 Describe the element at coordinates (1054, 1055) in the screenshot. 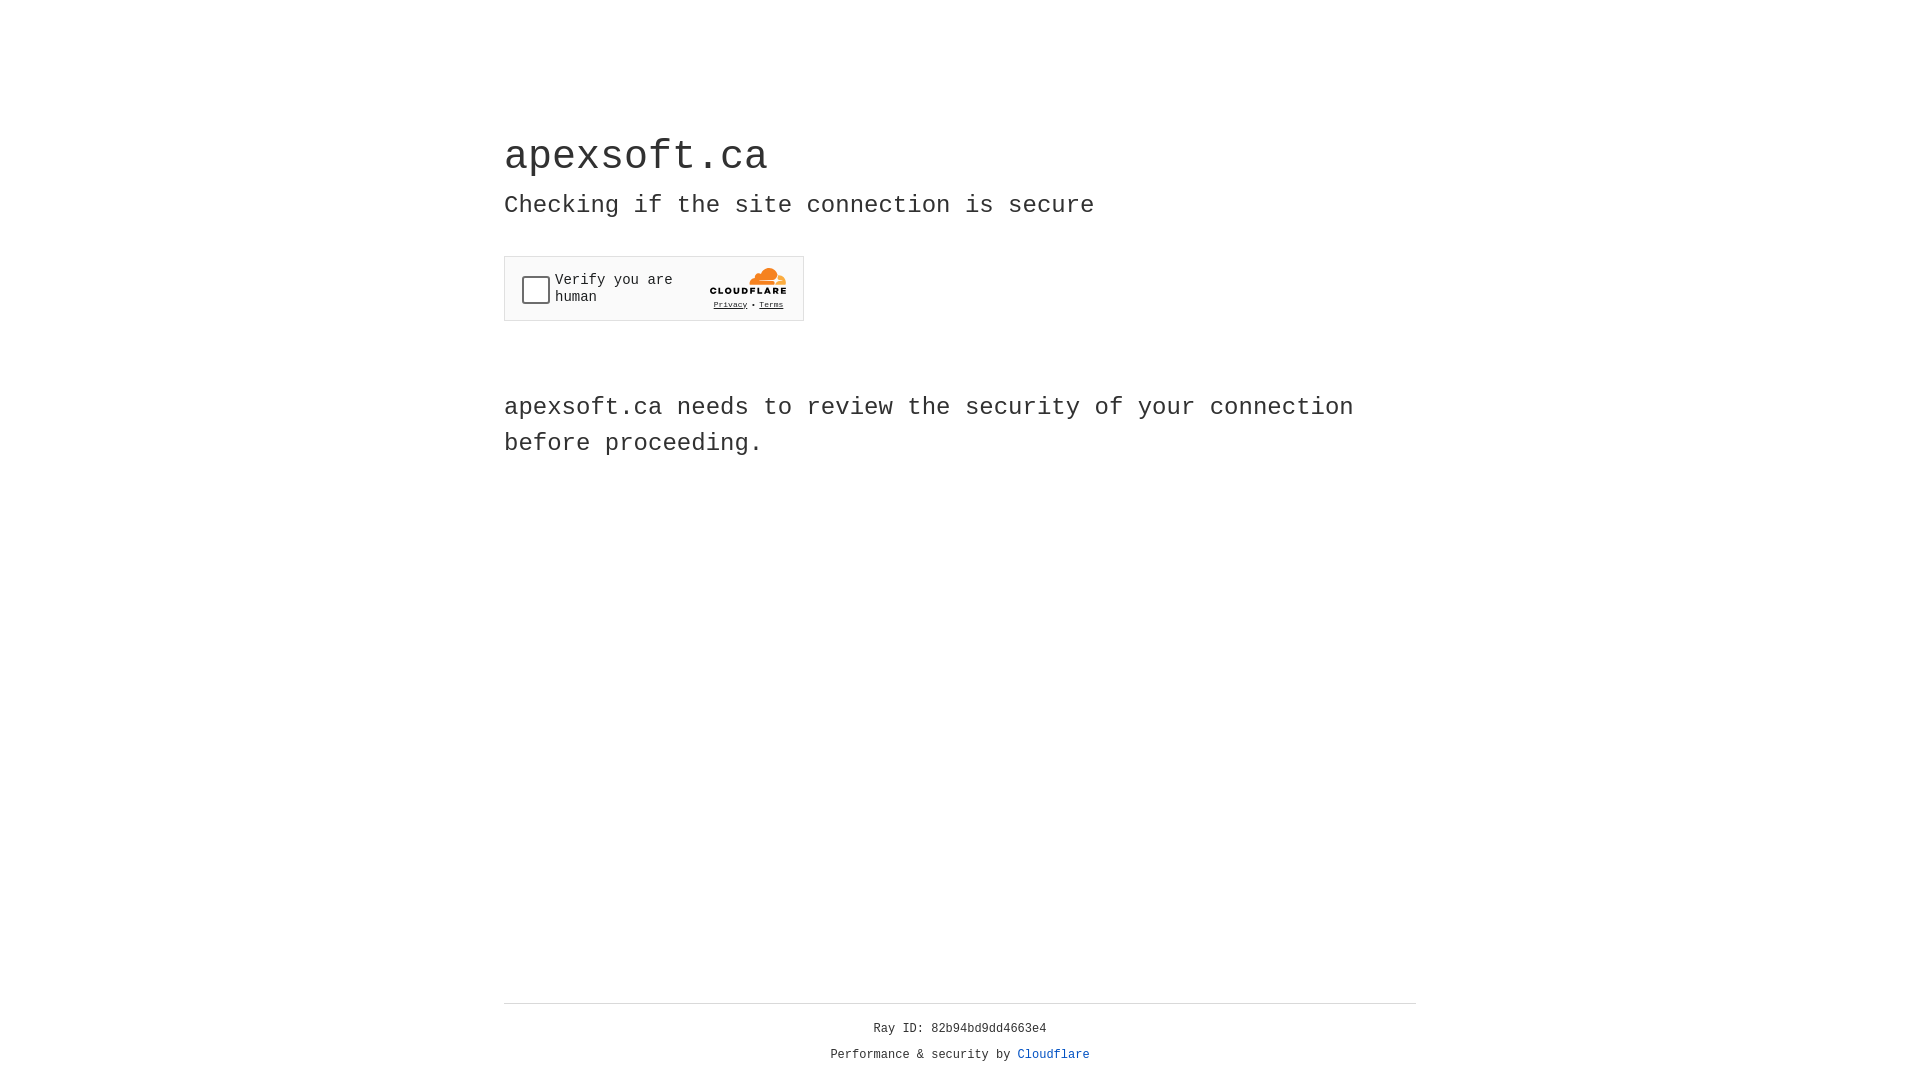

I see `Cloudflare` at that location.